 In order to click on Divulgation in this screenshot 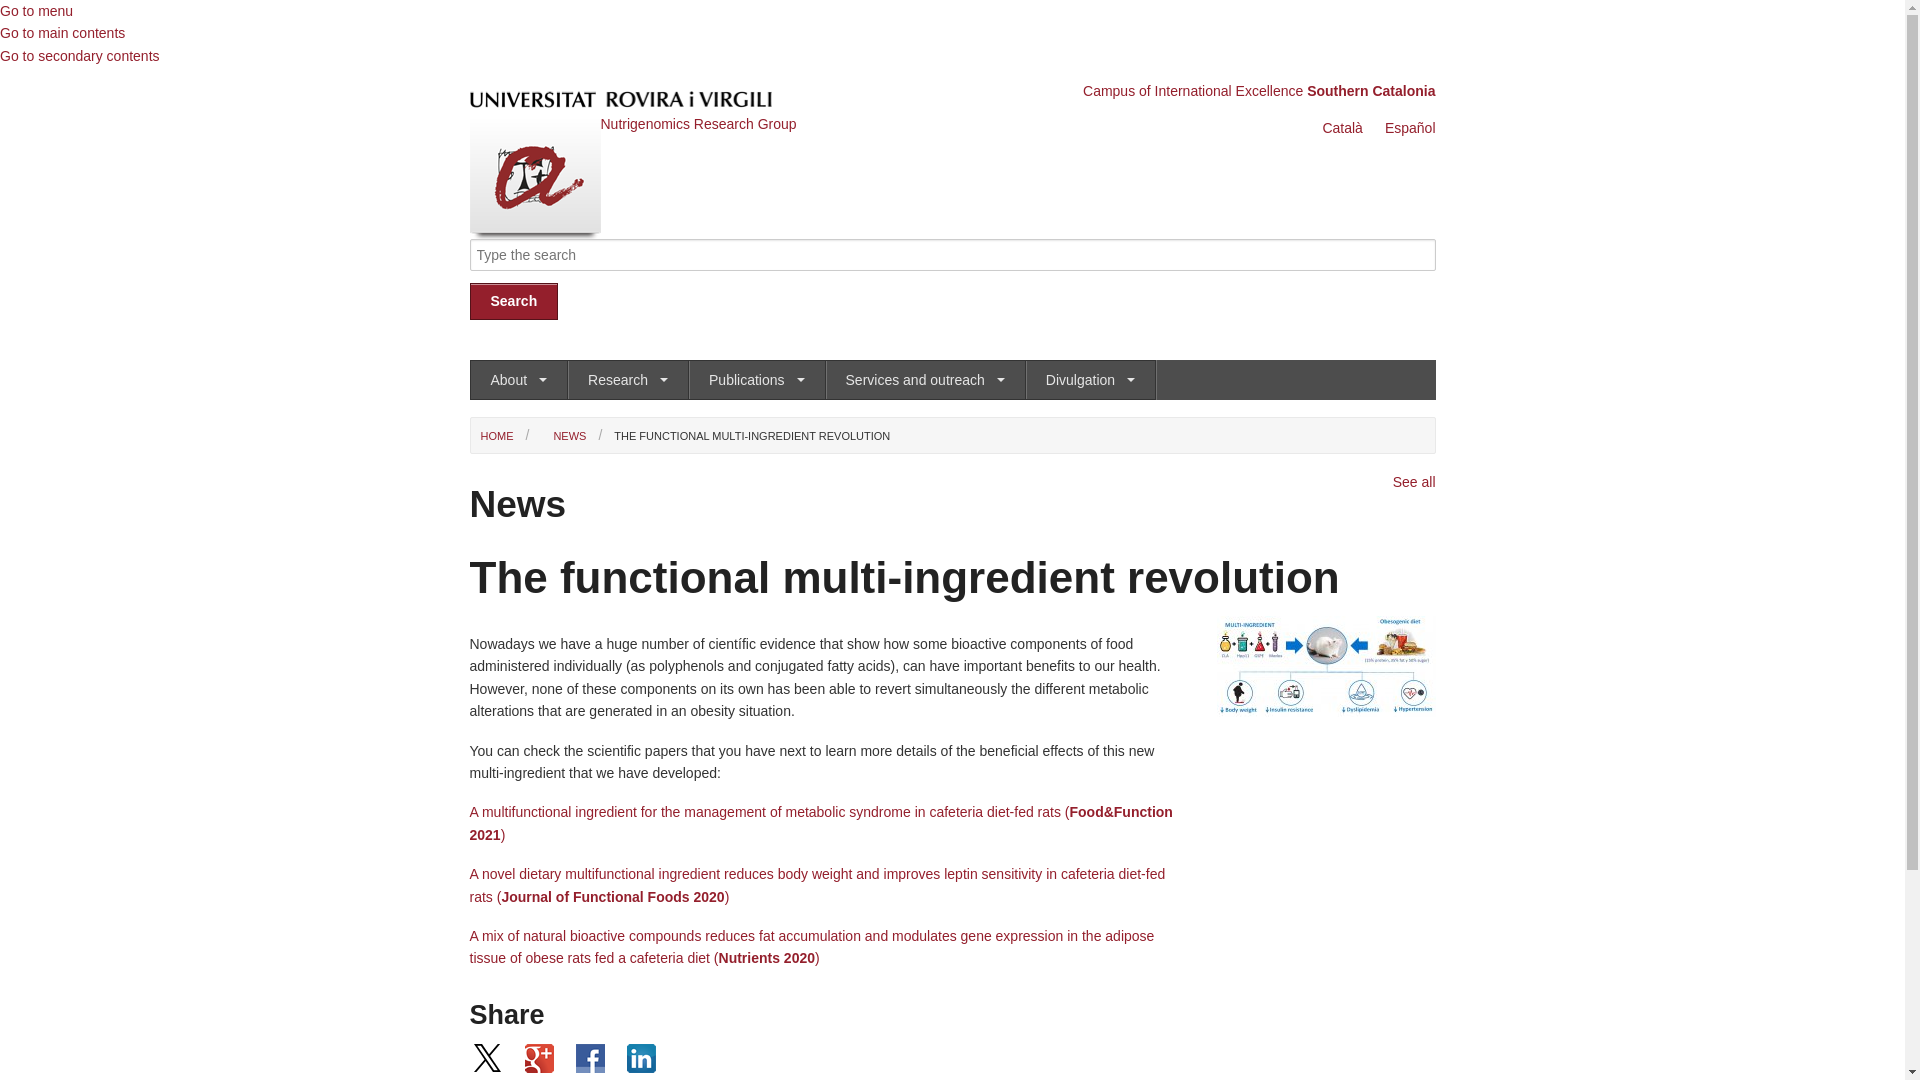, I will do `click(1090, 380)`.